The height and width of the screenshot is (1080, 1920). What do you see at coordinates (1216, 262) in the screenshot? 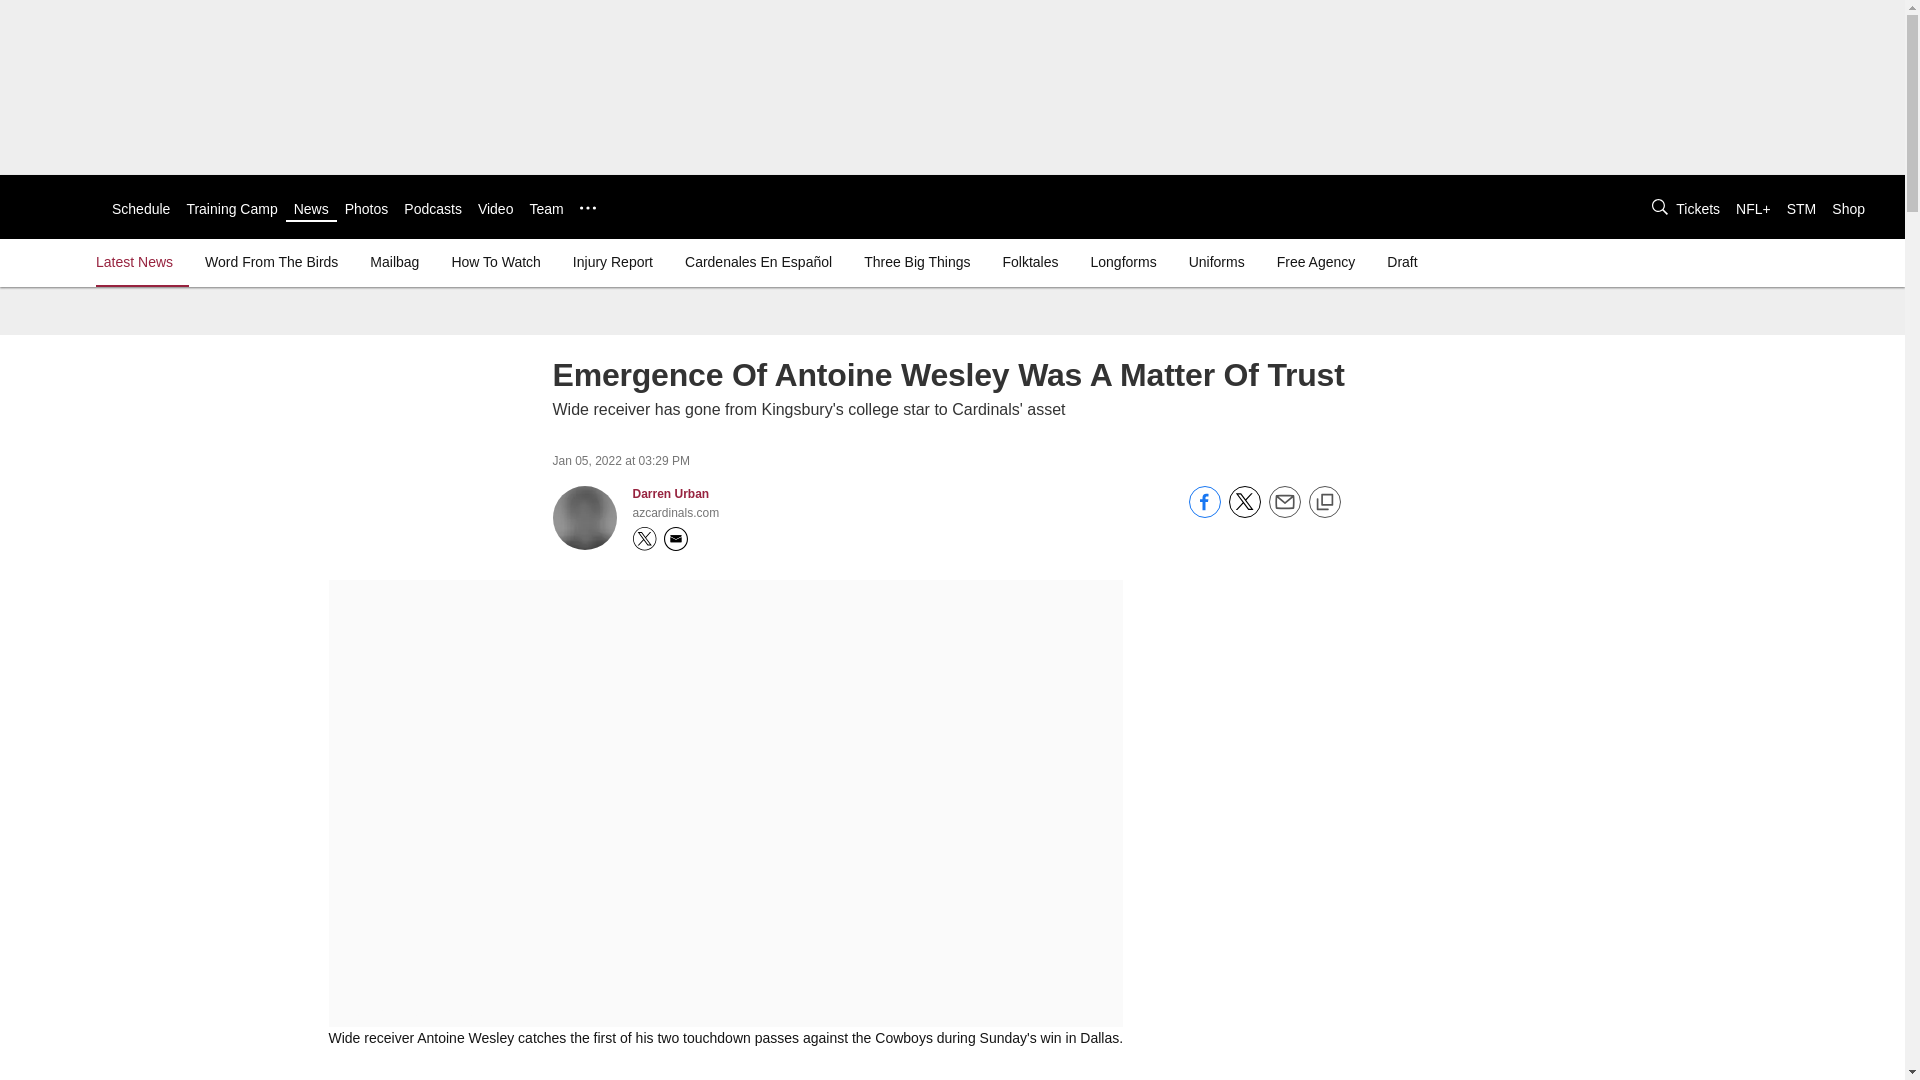
I see `Uniforms` at bounding box center [1216, 262].